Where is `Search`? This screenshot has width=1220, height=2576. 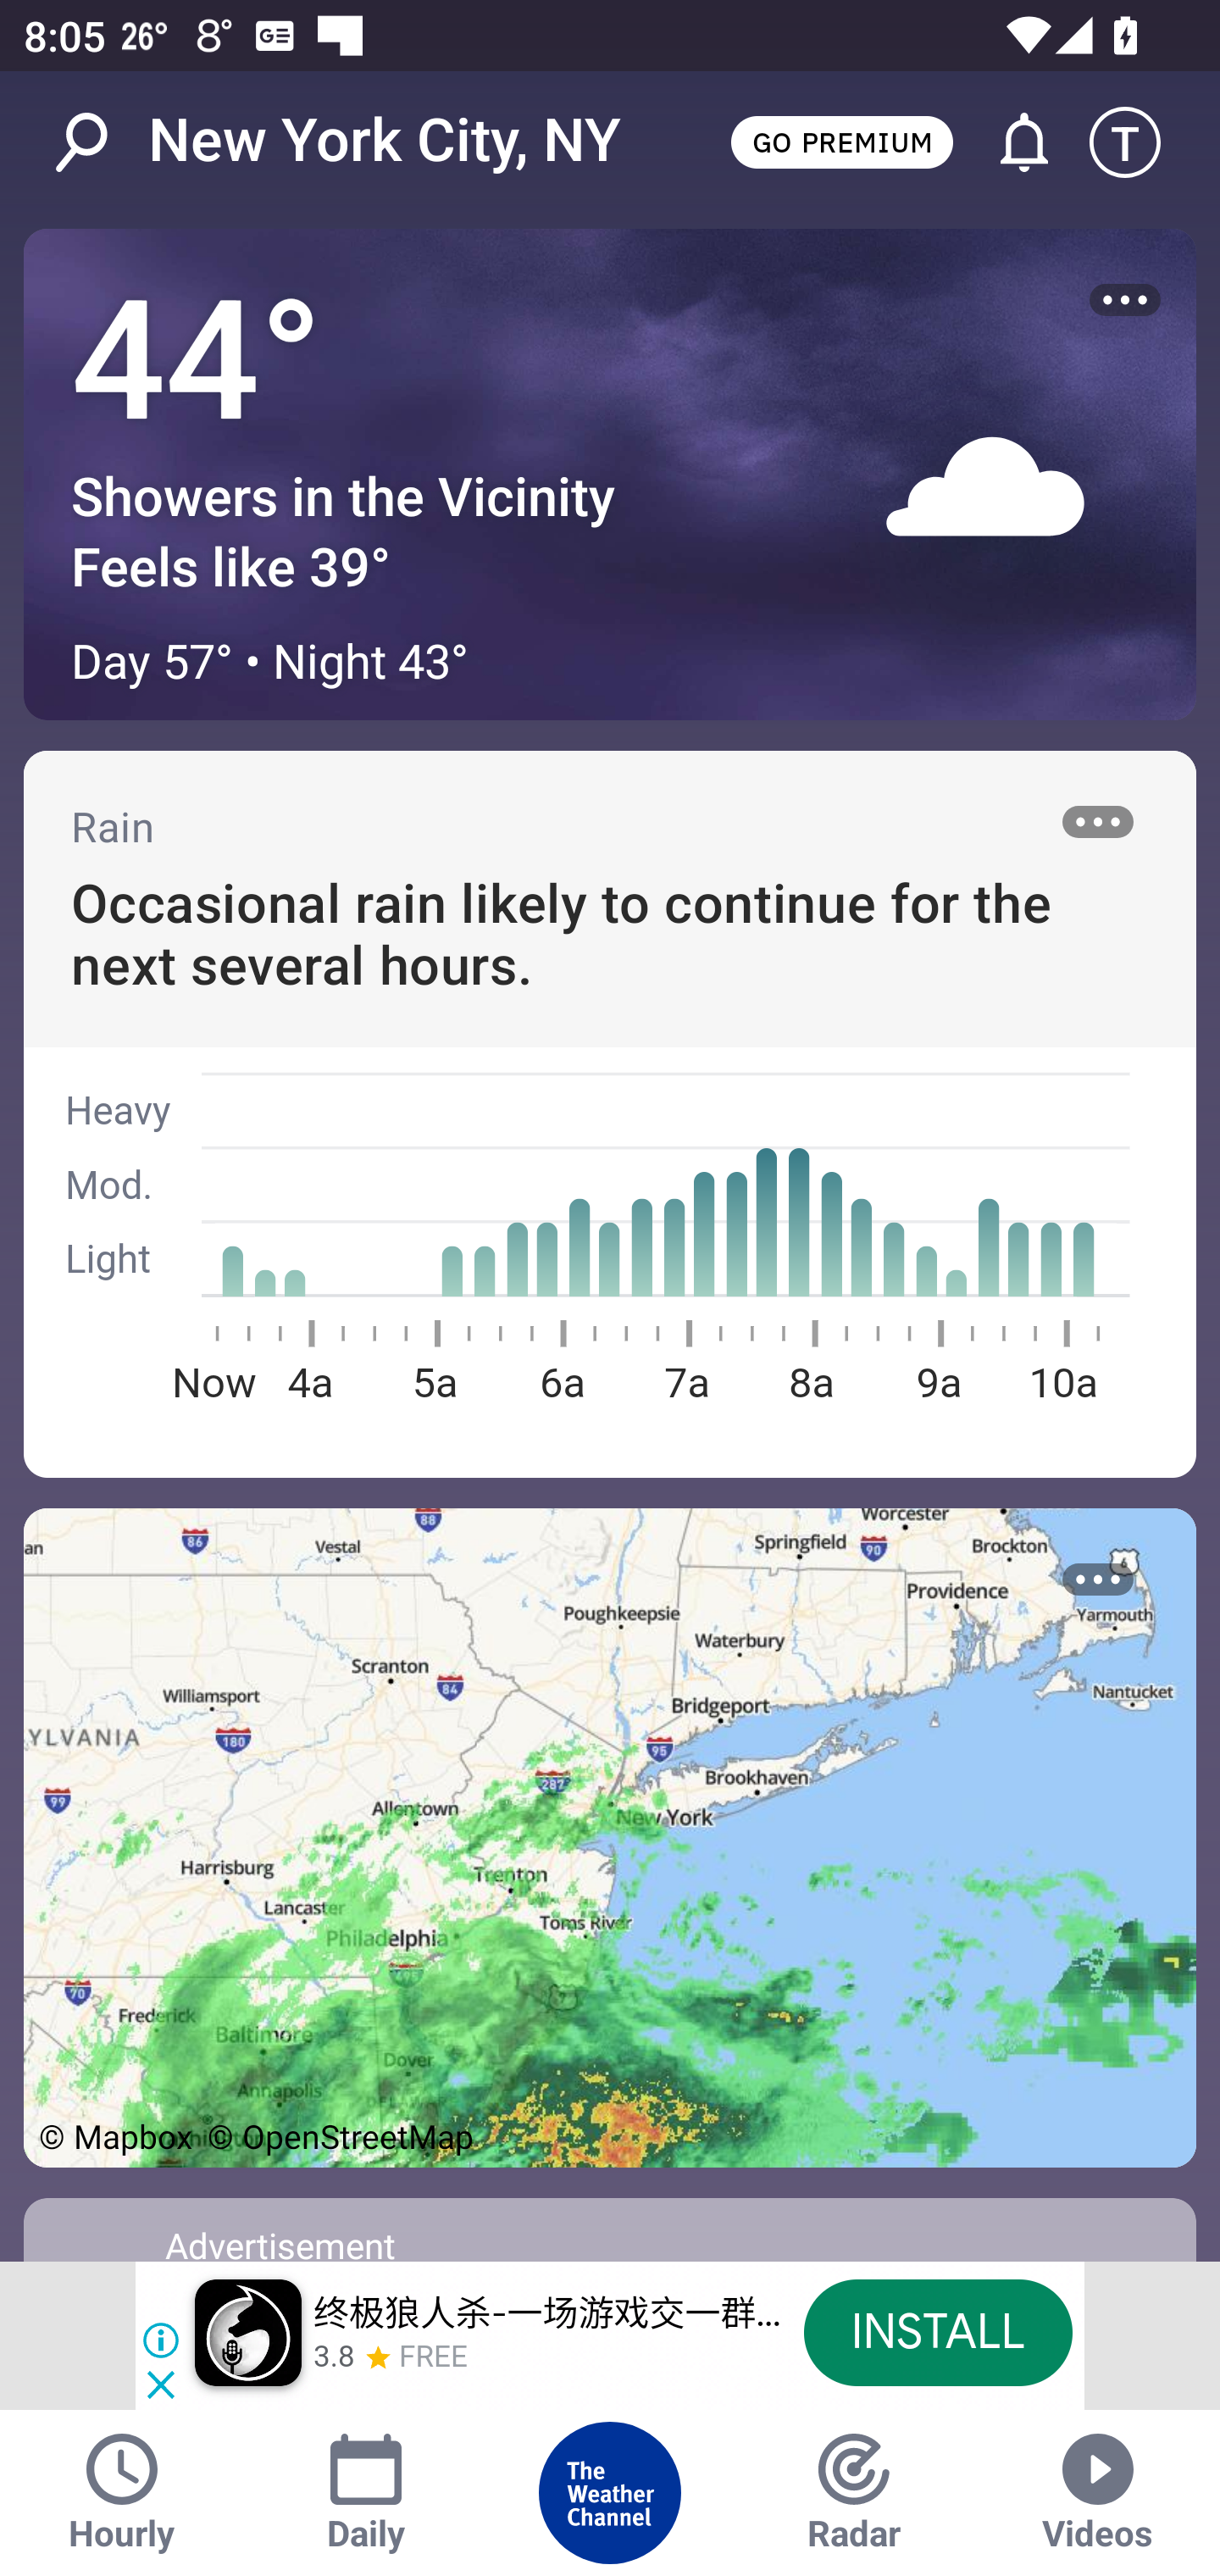 Search is located at coordinates (98, 142).